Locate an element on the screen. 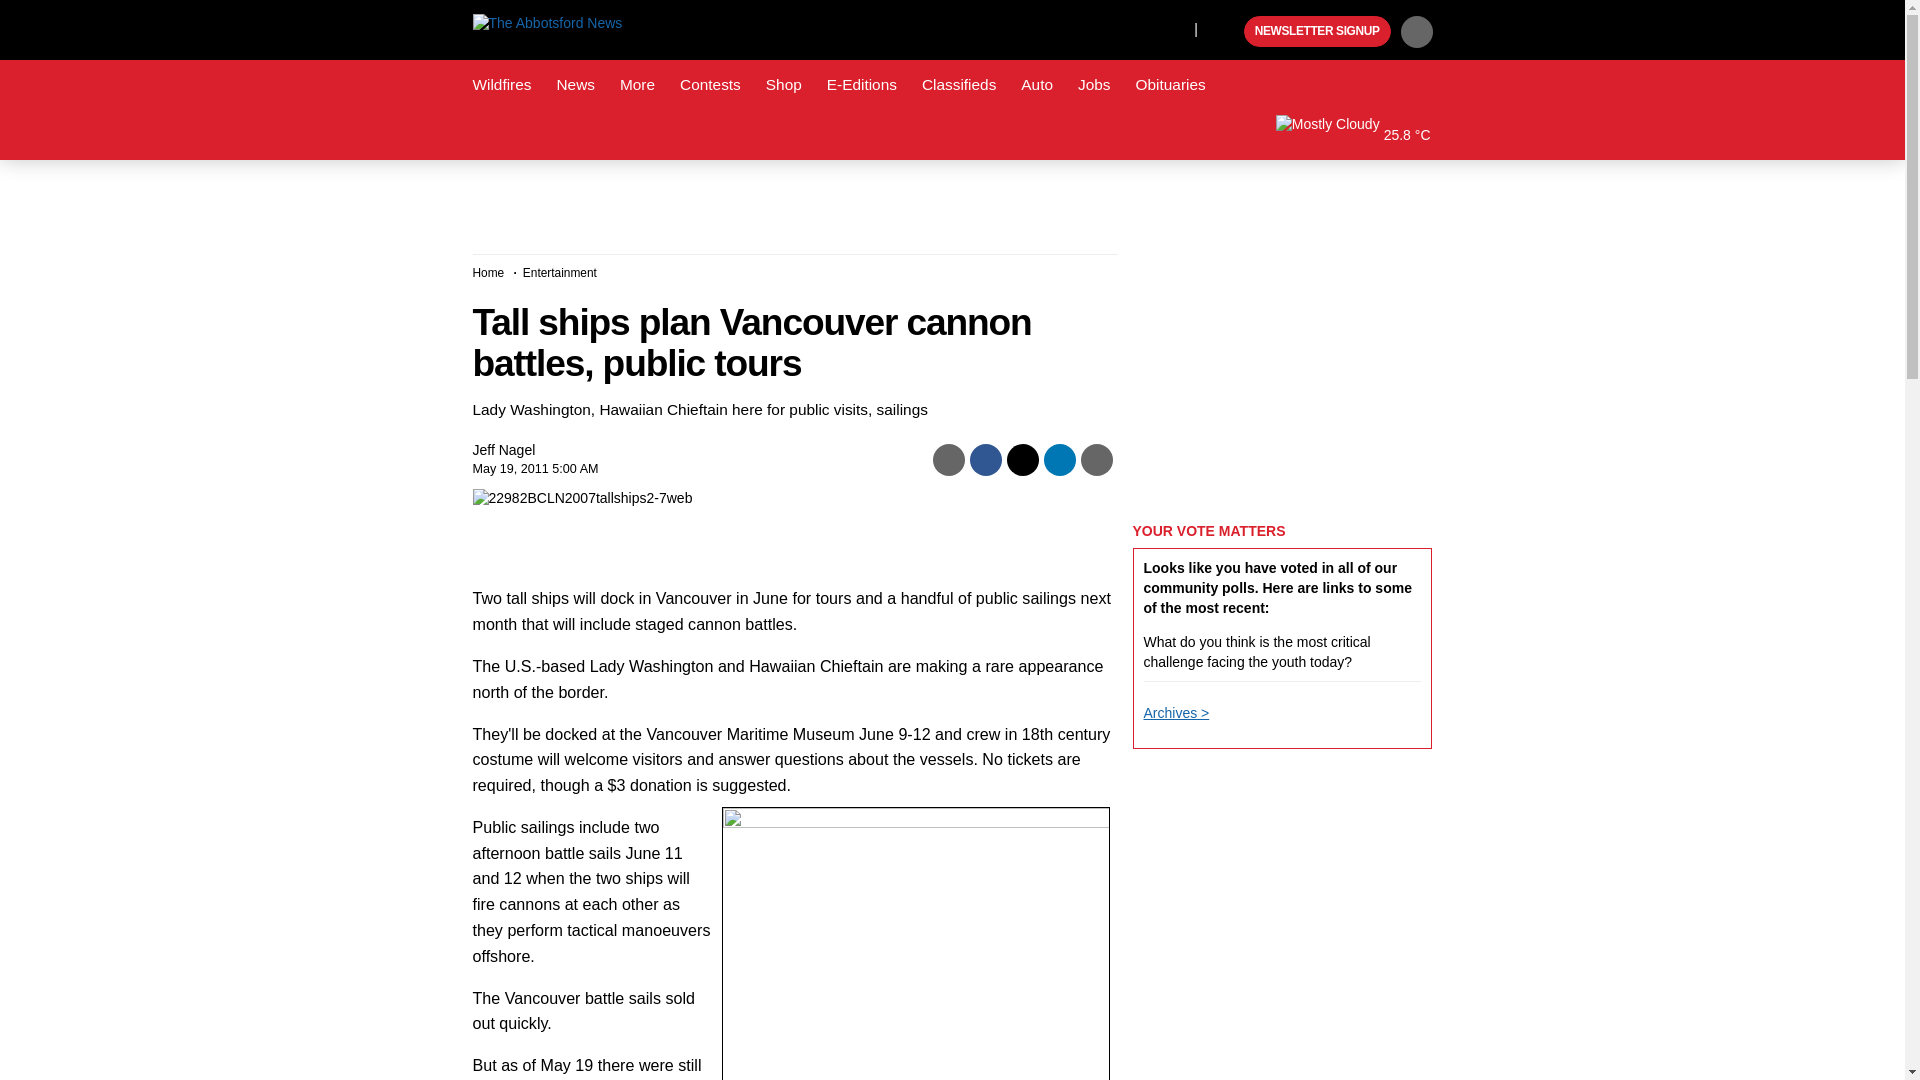  Wildfires is located at coordinates (502, 85).